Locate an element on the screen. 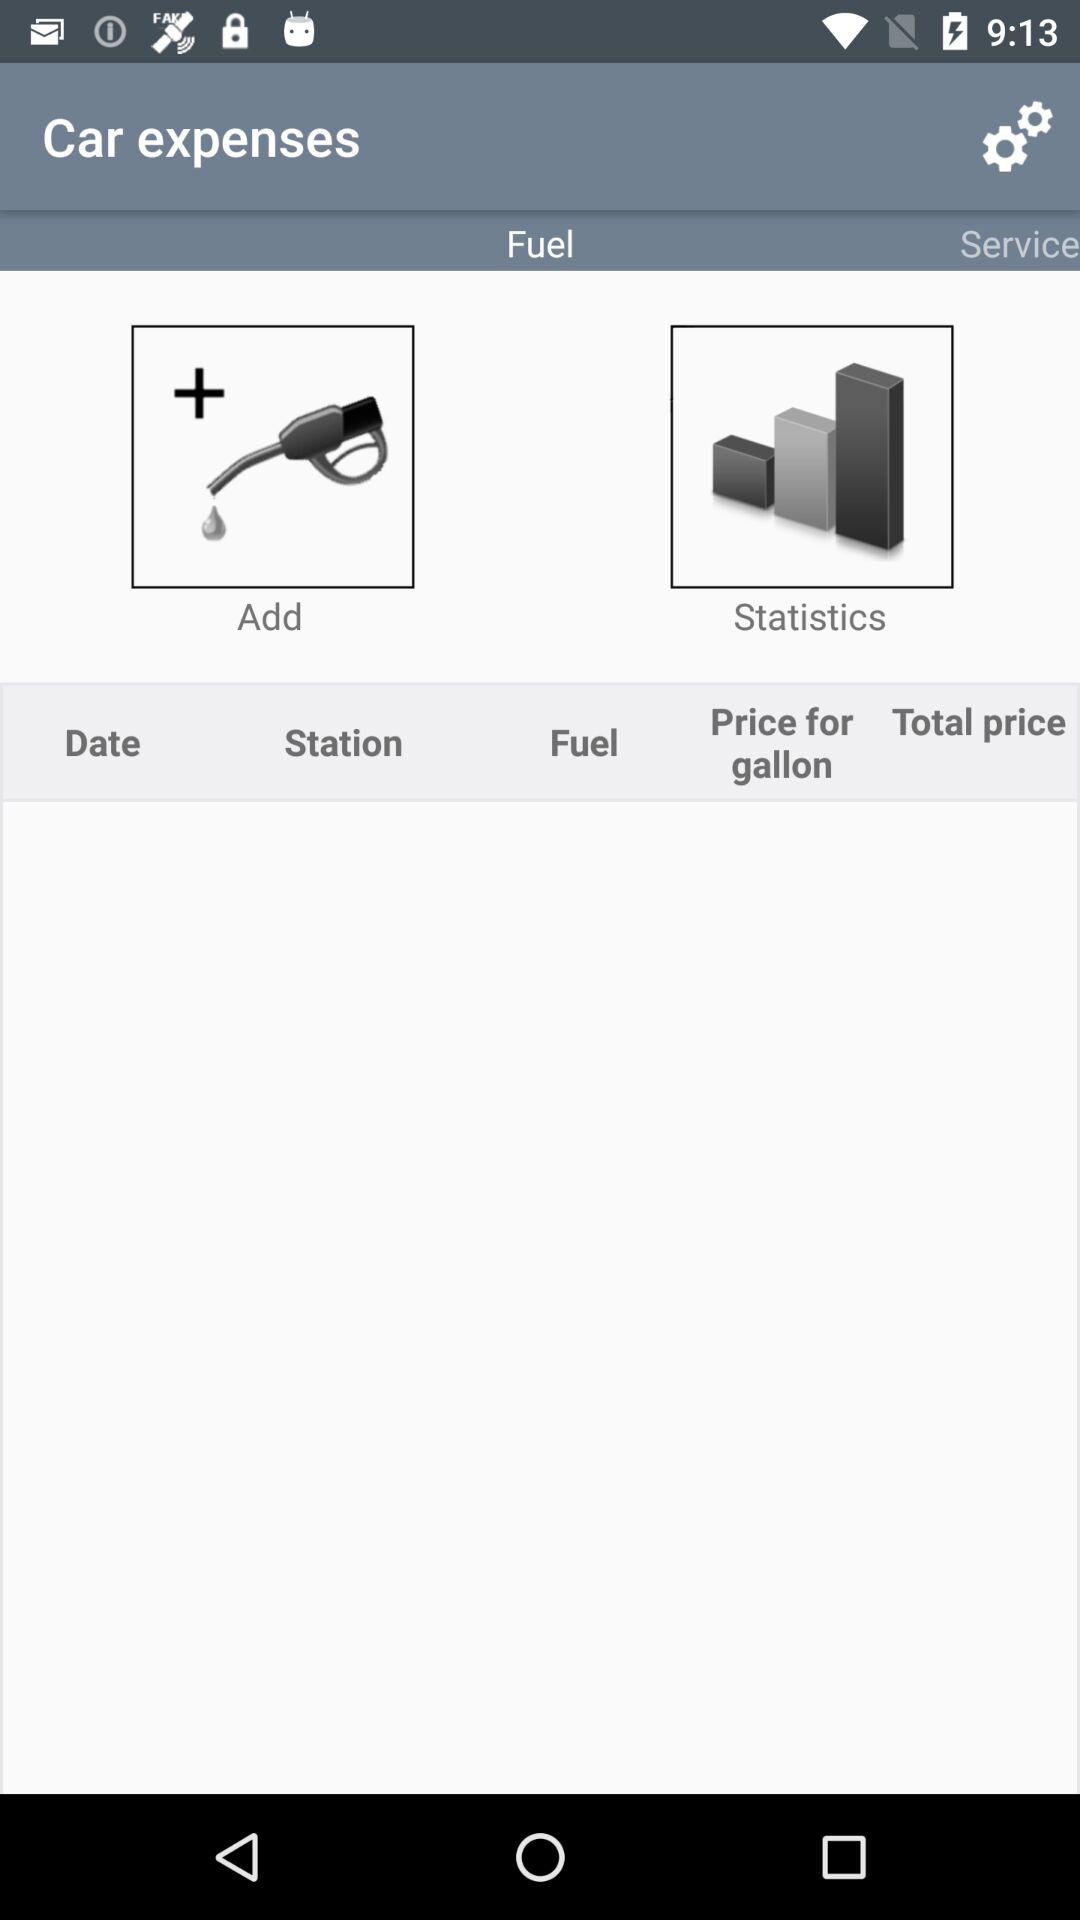 The image size is (1080, 1920). select statistics is located at coordinates (810, 456).